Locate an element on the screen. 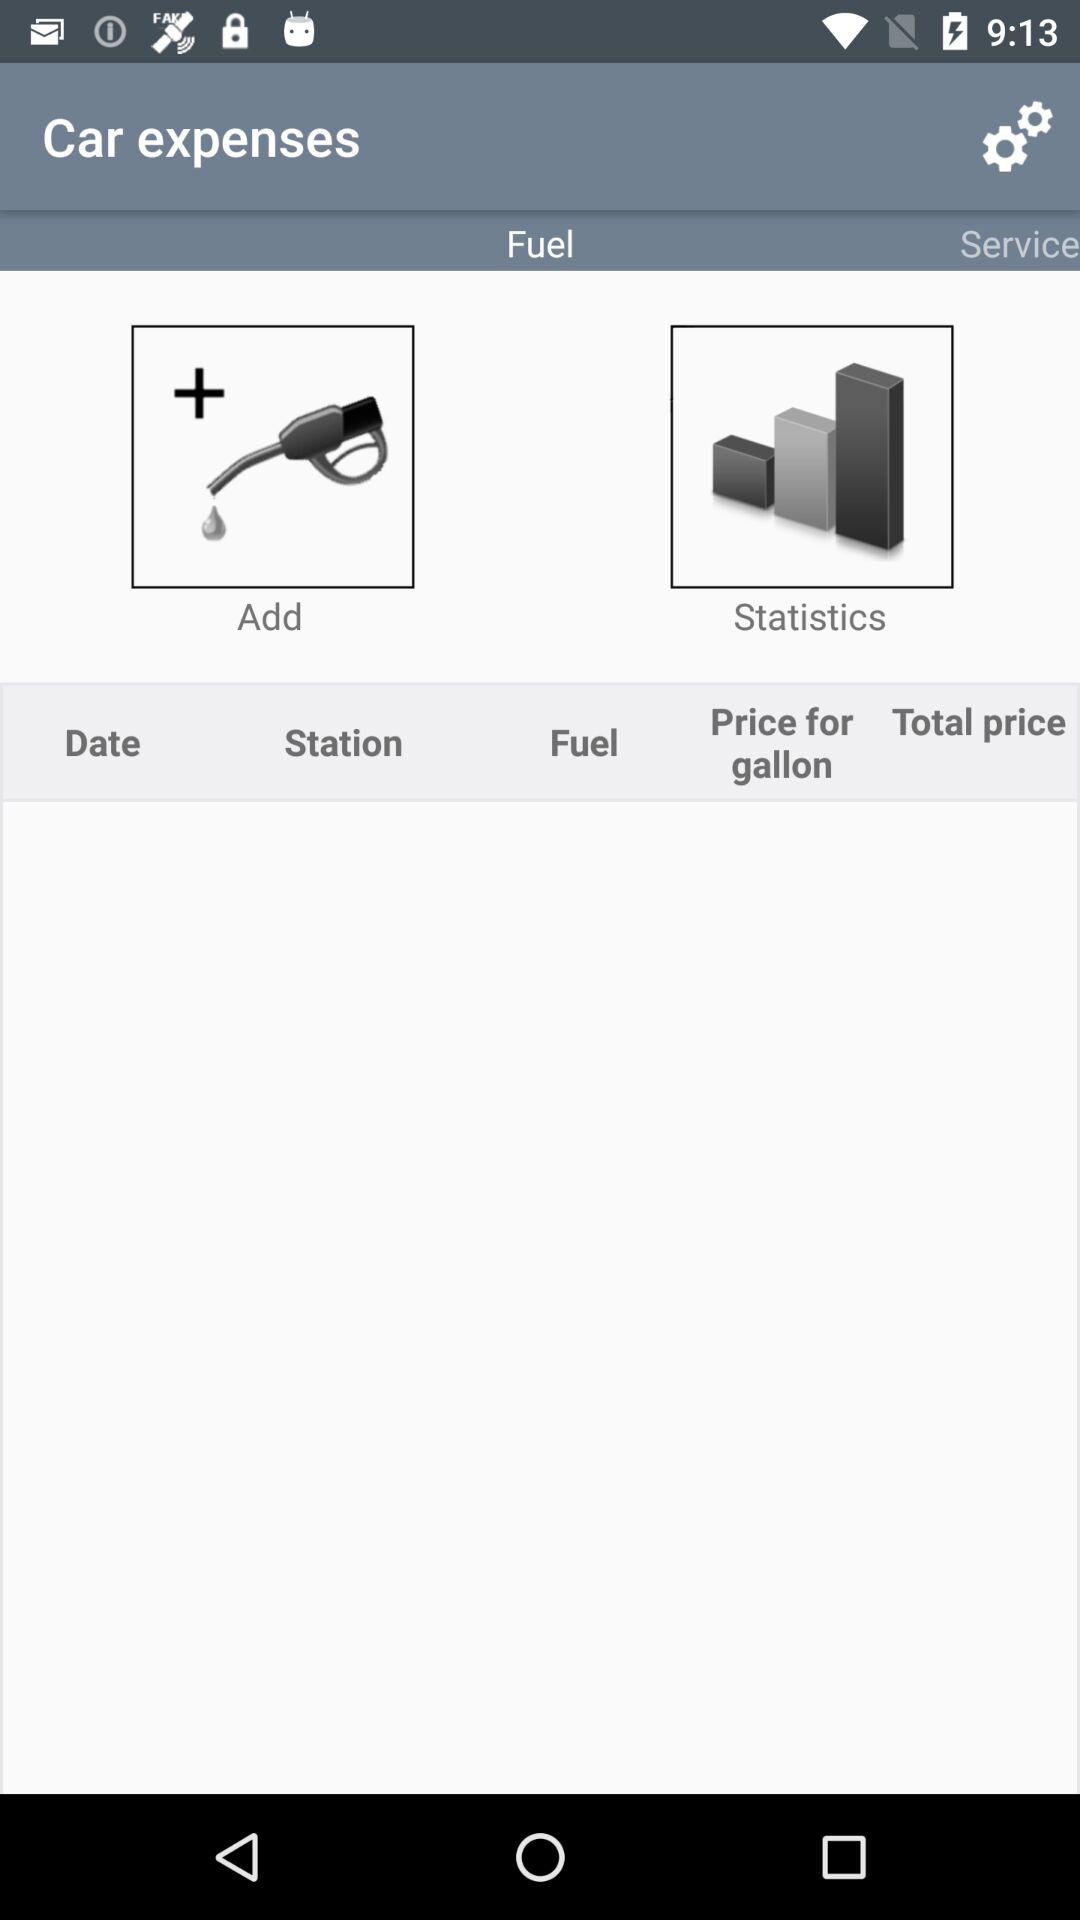 The image size is (1080, 1920). select statistics is located at coordinates (810, 456).